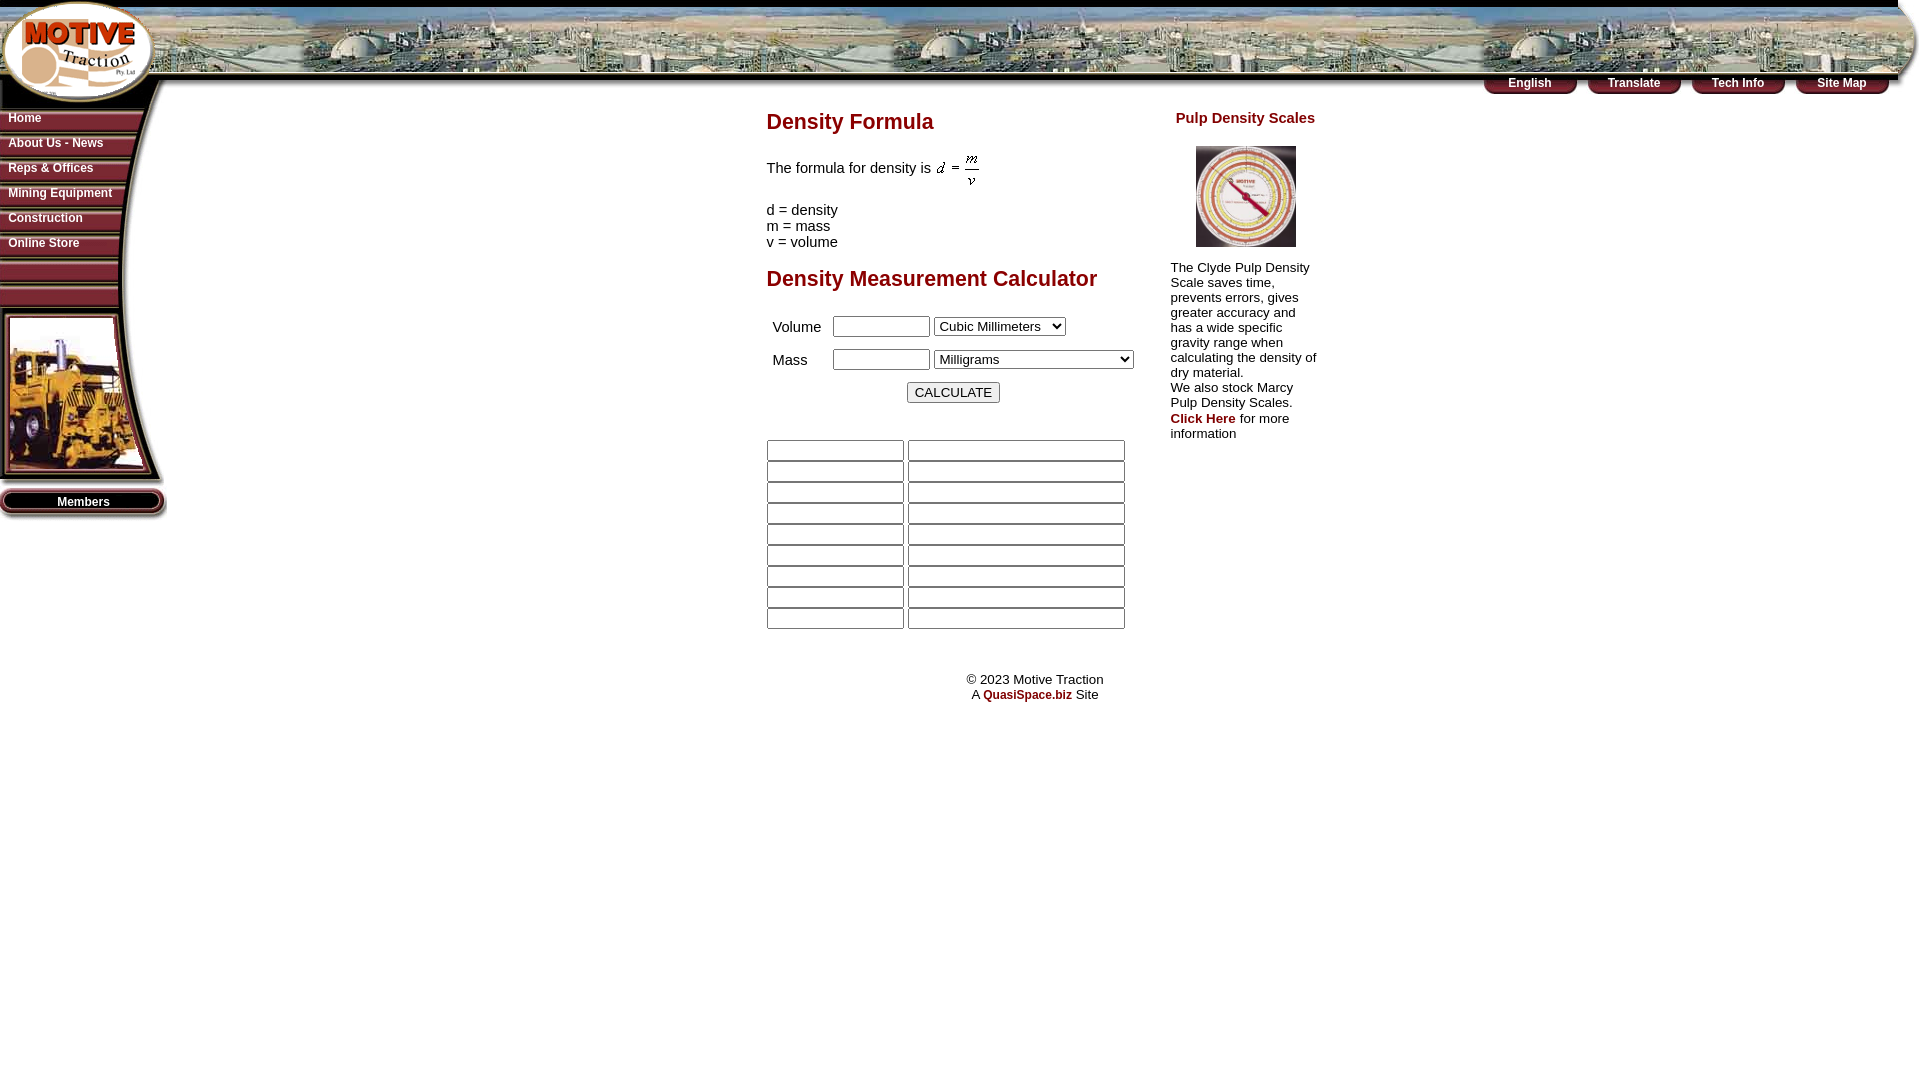 This screenshot has height=1080, width=1920. What do you see at coordinates (56, 143) in the screenshot?
I see `About Us - News` at bounding box center [56, 143].